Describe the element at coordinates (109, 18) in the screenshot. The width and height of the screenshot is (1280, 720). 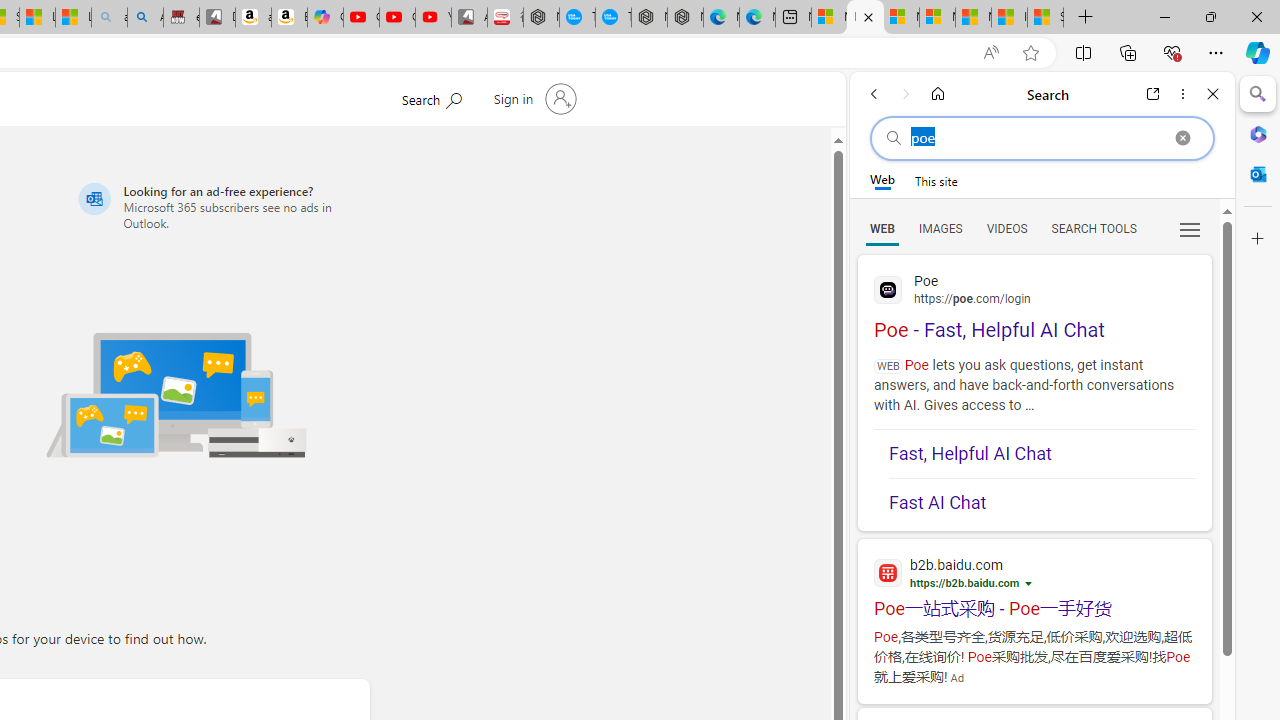
I see `amazon - Search - Sleeping` at that location.